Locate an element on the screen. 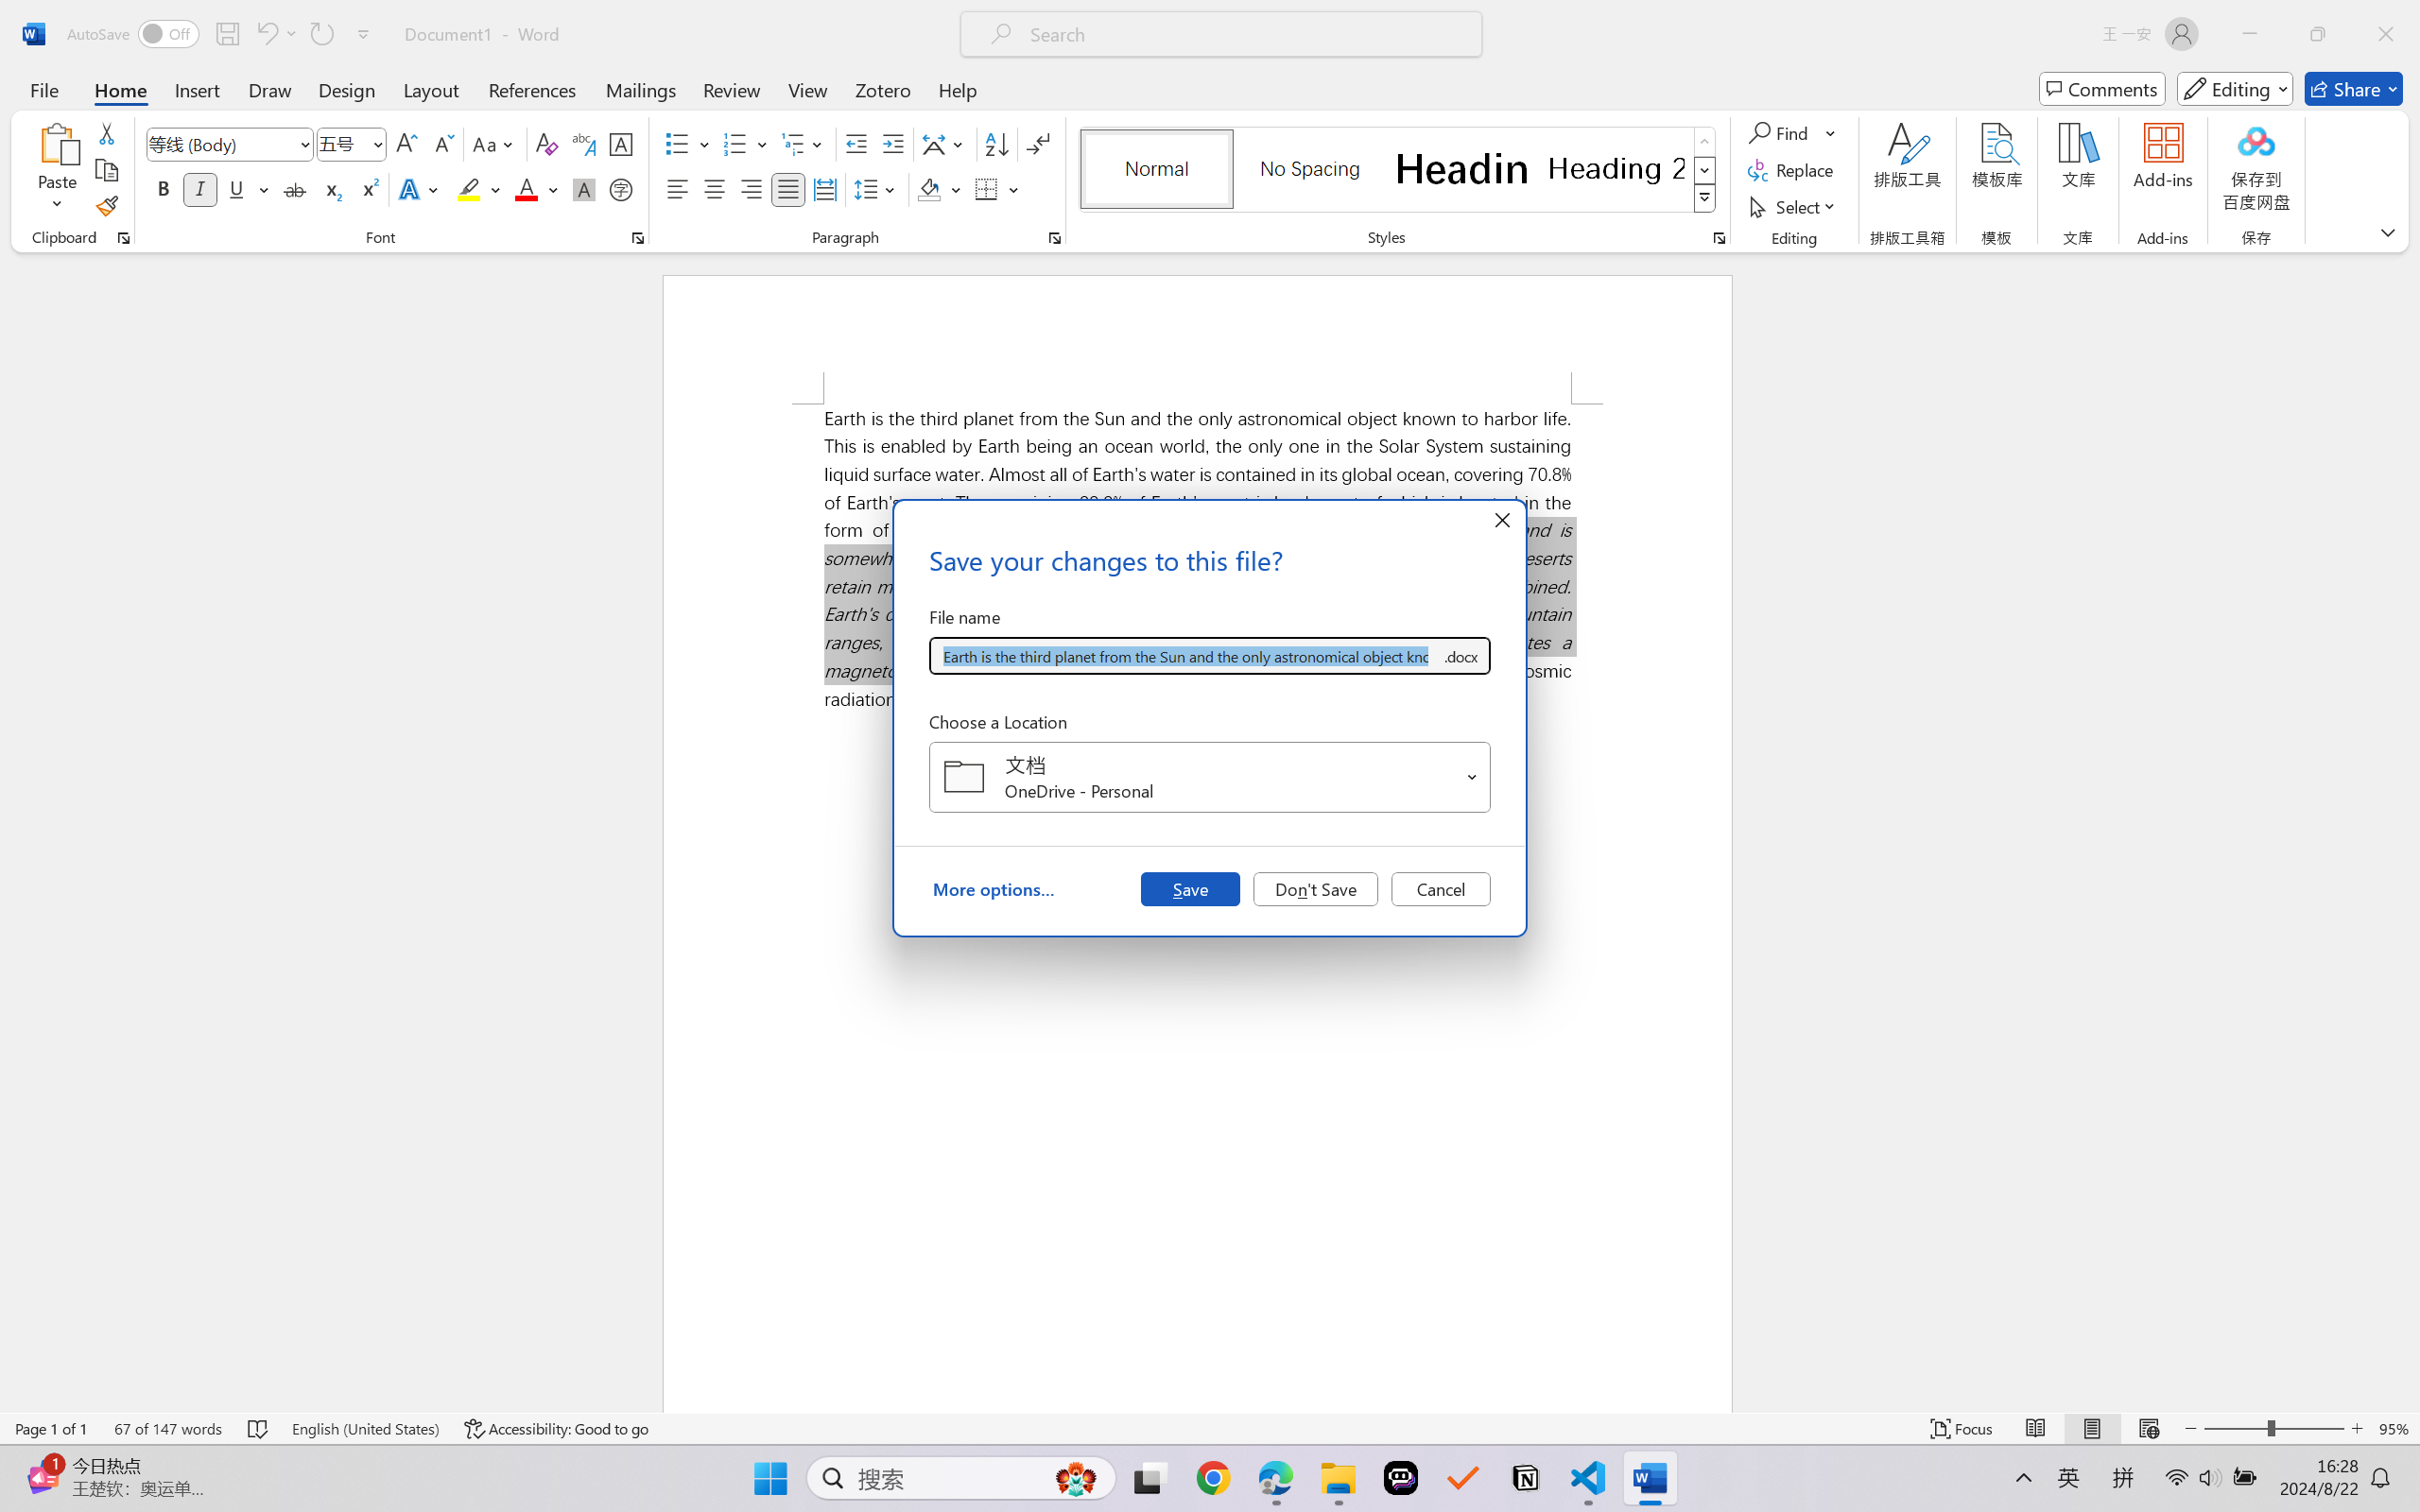 Image resolution: width=2420 pixels, height=1512 pixels. Shading RGB(0, 0, 0) is located at coordinates (928, 189).